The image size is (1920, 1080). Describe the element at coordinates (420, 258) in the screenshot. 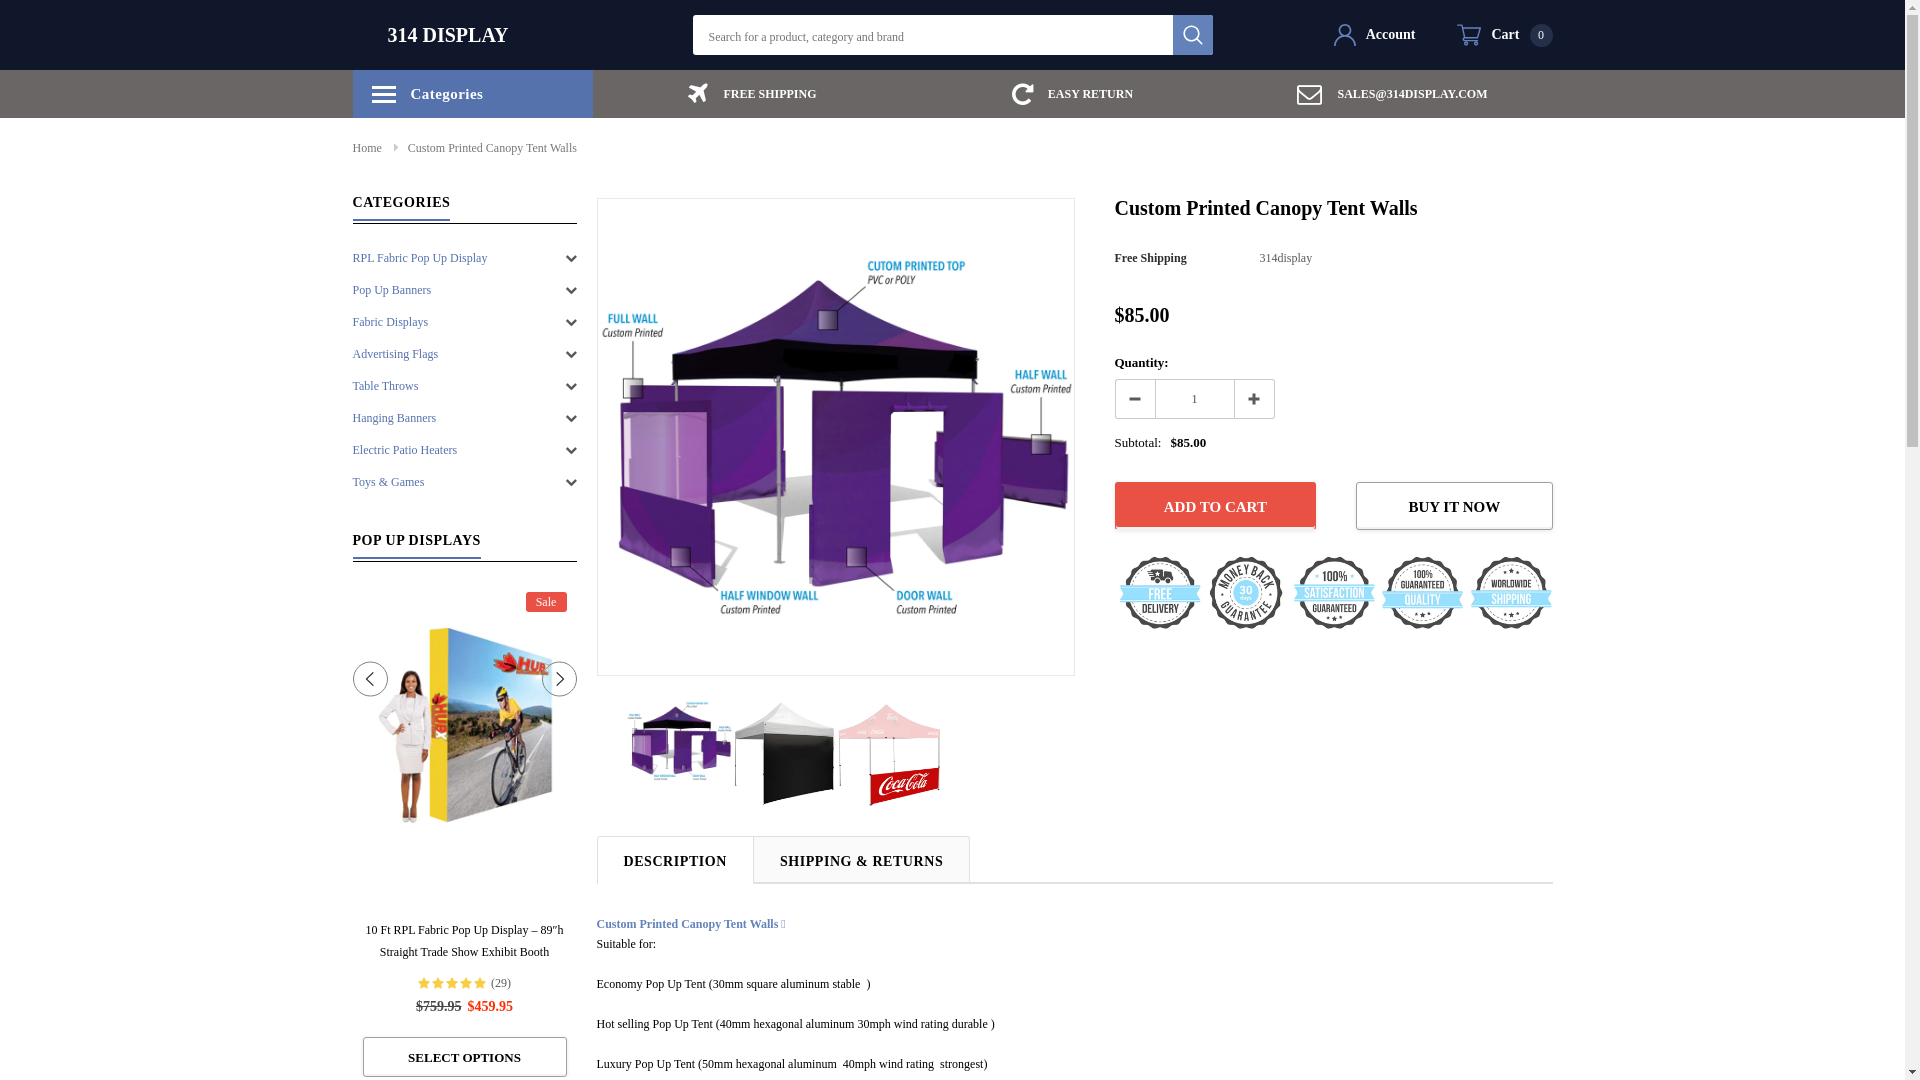

I see `RPL Fabric Pop Up Display` at that location.